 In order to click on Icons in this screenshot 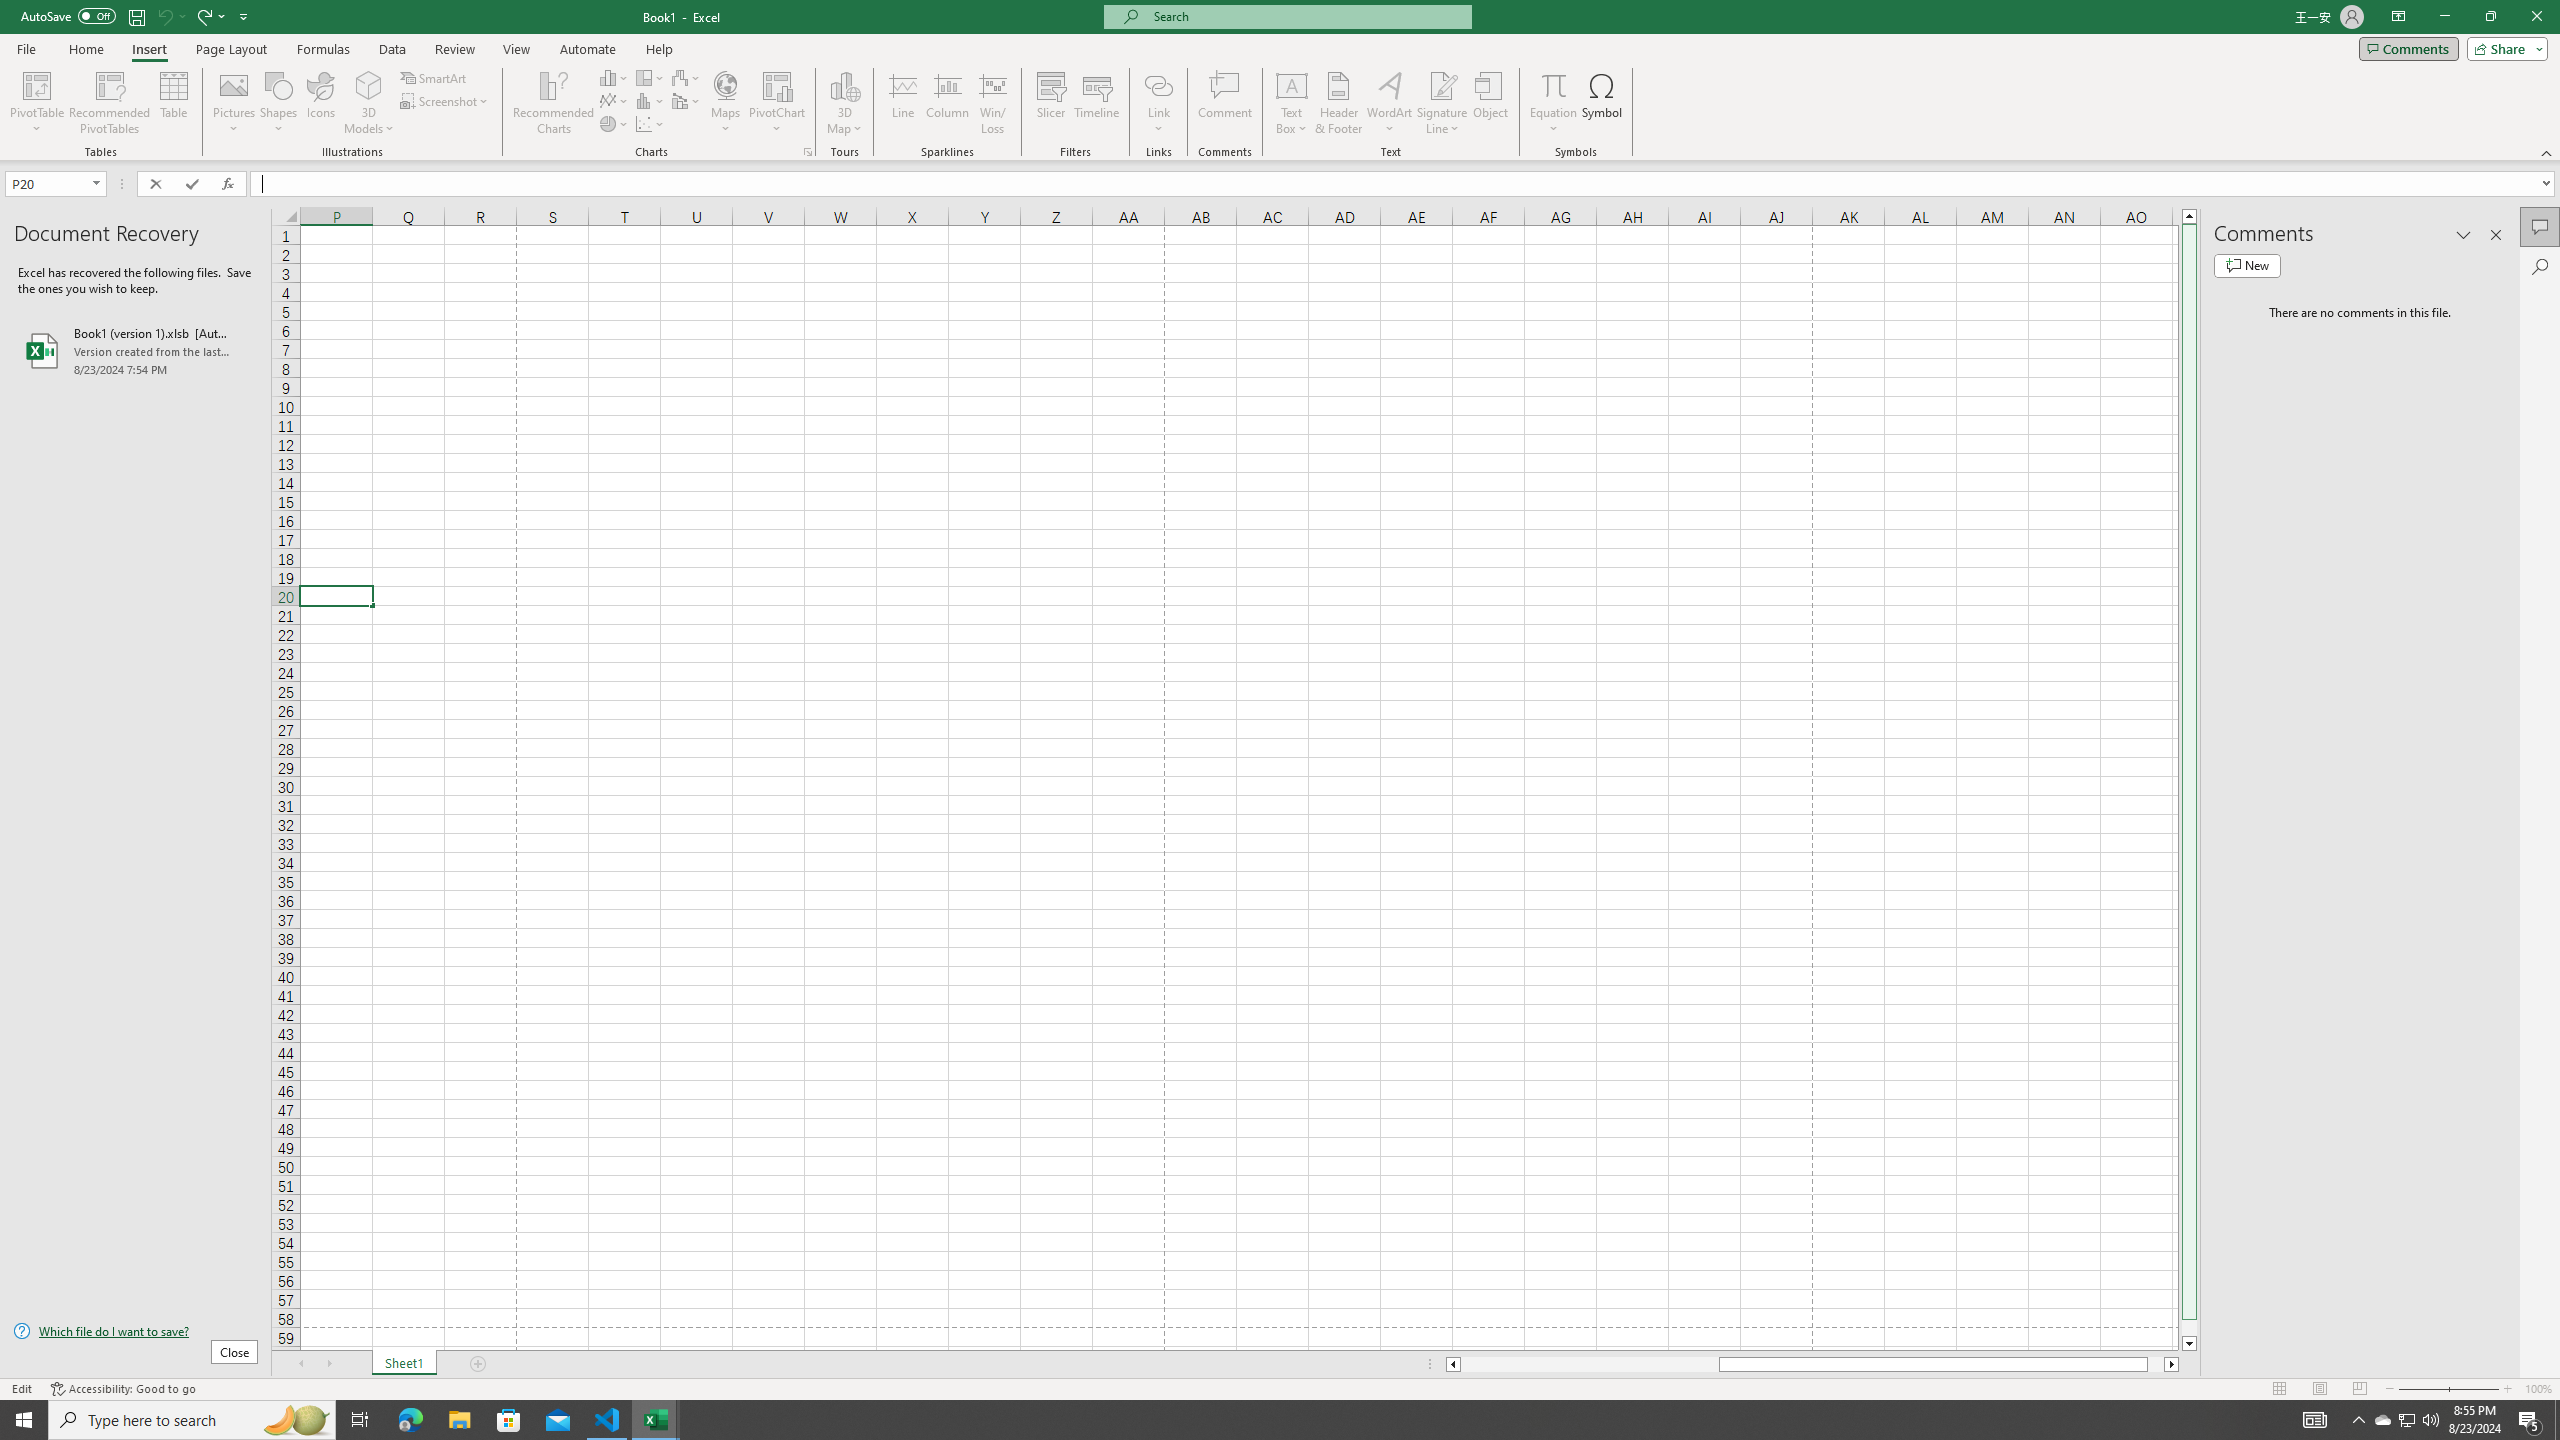, I will do `click(321, 103)`.